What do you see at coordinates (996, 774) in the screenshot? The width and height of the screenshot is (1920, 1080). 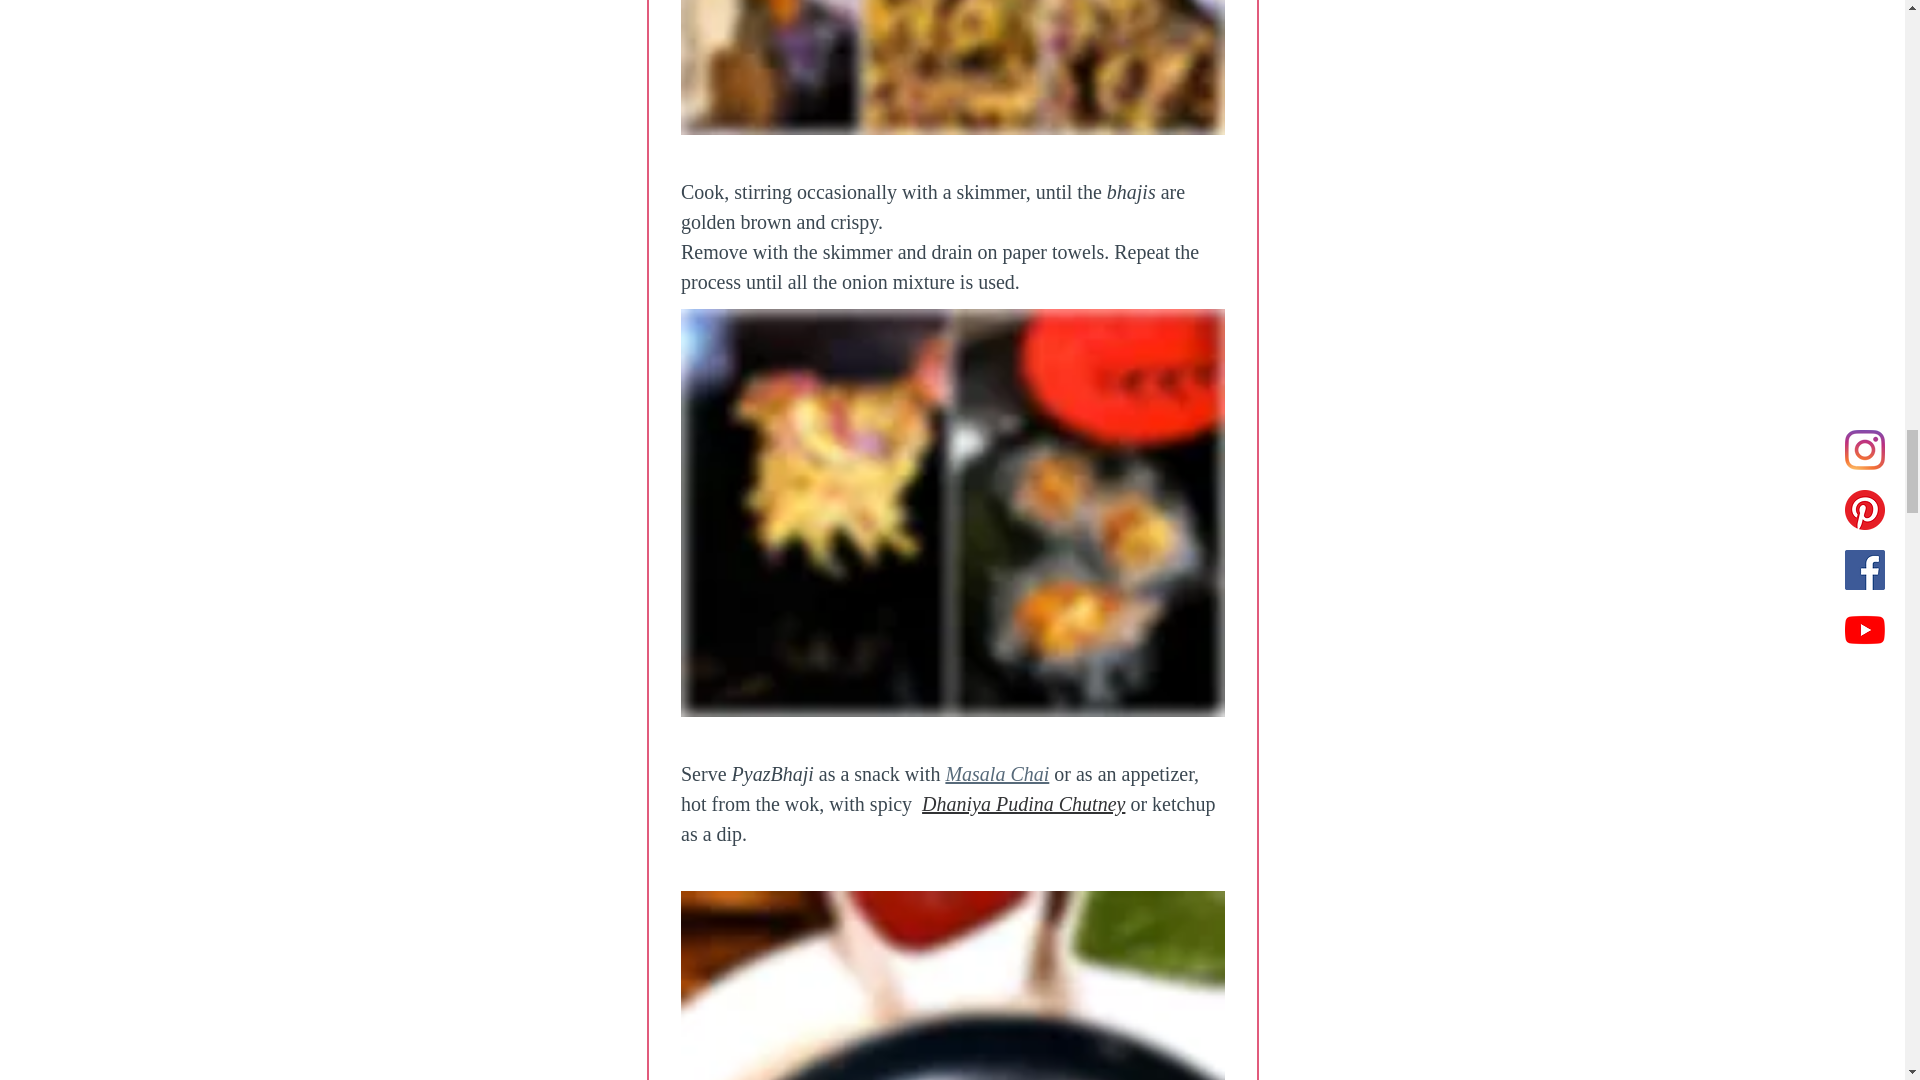 I see `Masala Chai` at bounding box center [996, 774].